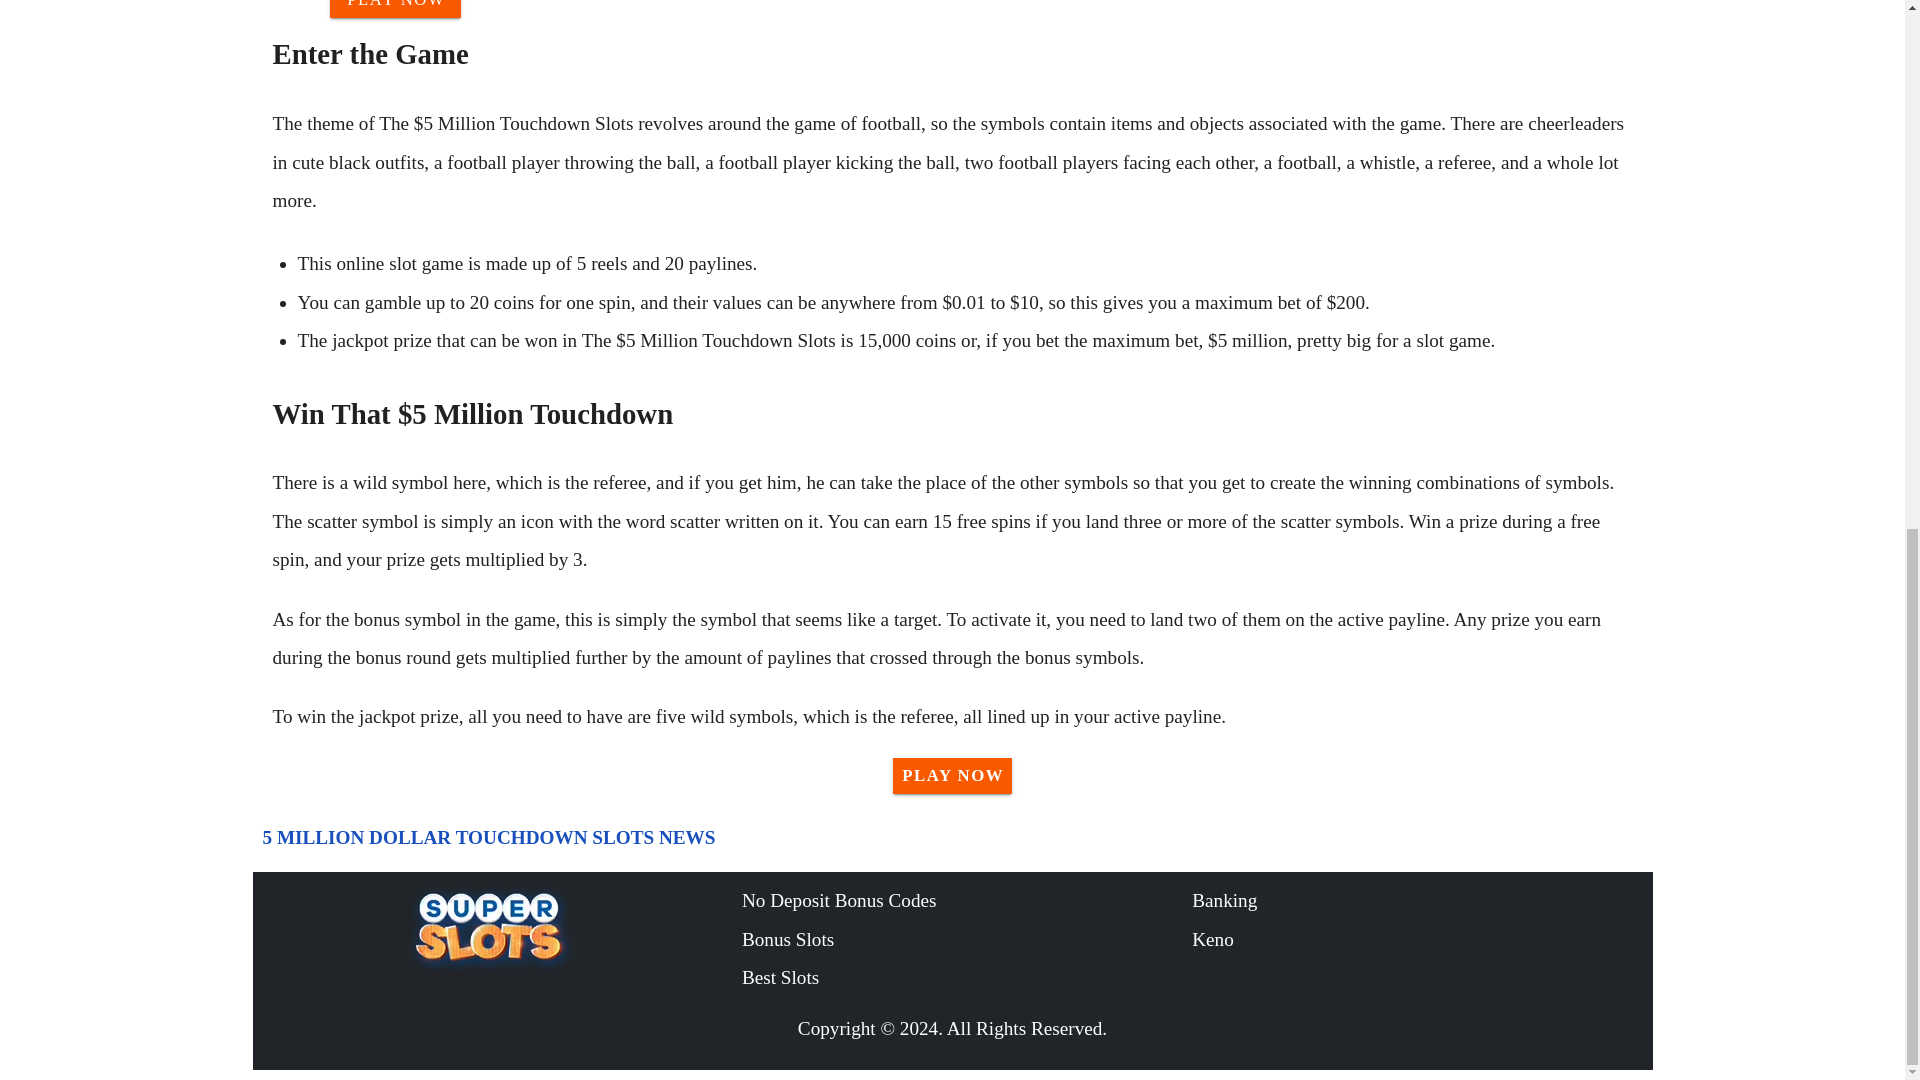 The height and width of the screenshot is (1080, 1920). I want to click on Bonus Slots, so click(966, 940).